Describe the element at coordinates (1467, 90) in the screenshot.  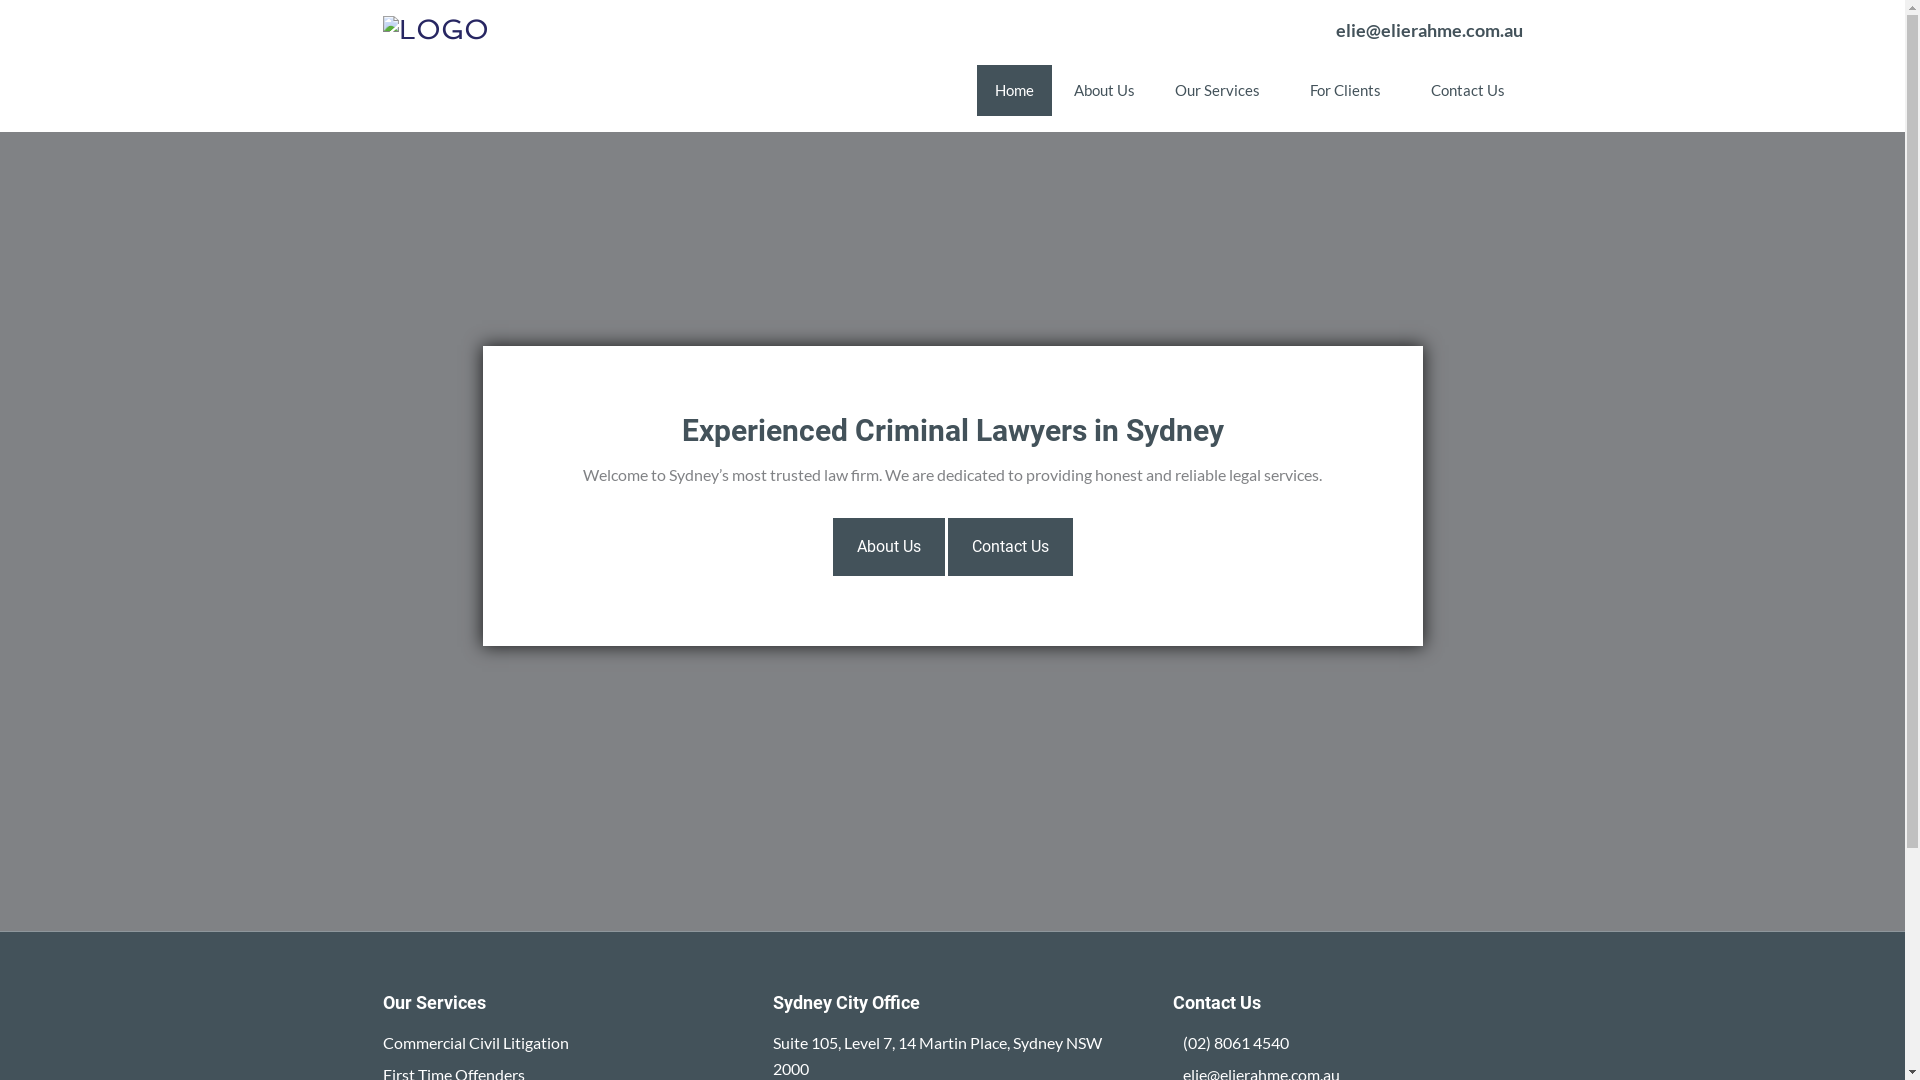
I see `Contact Us` at that location.